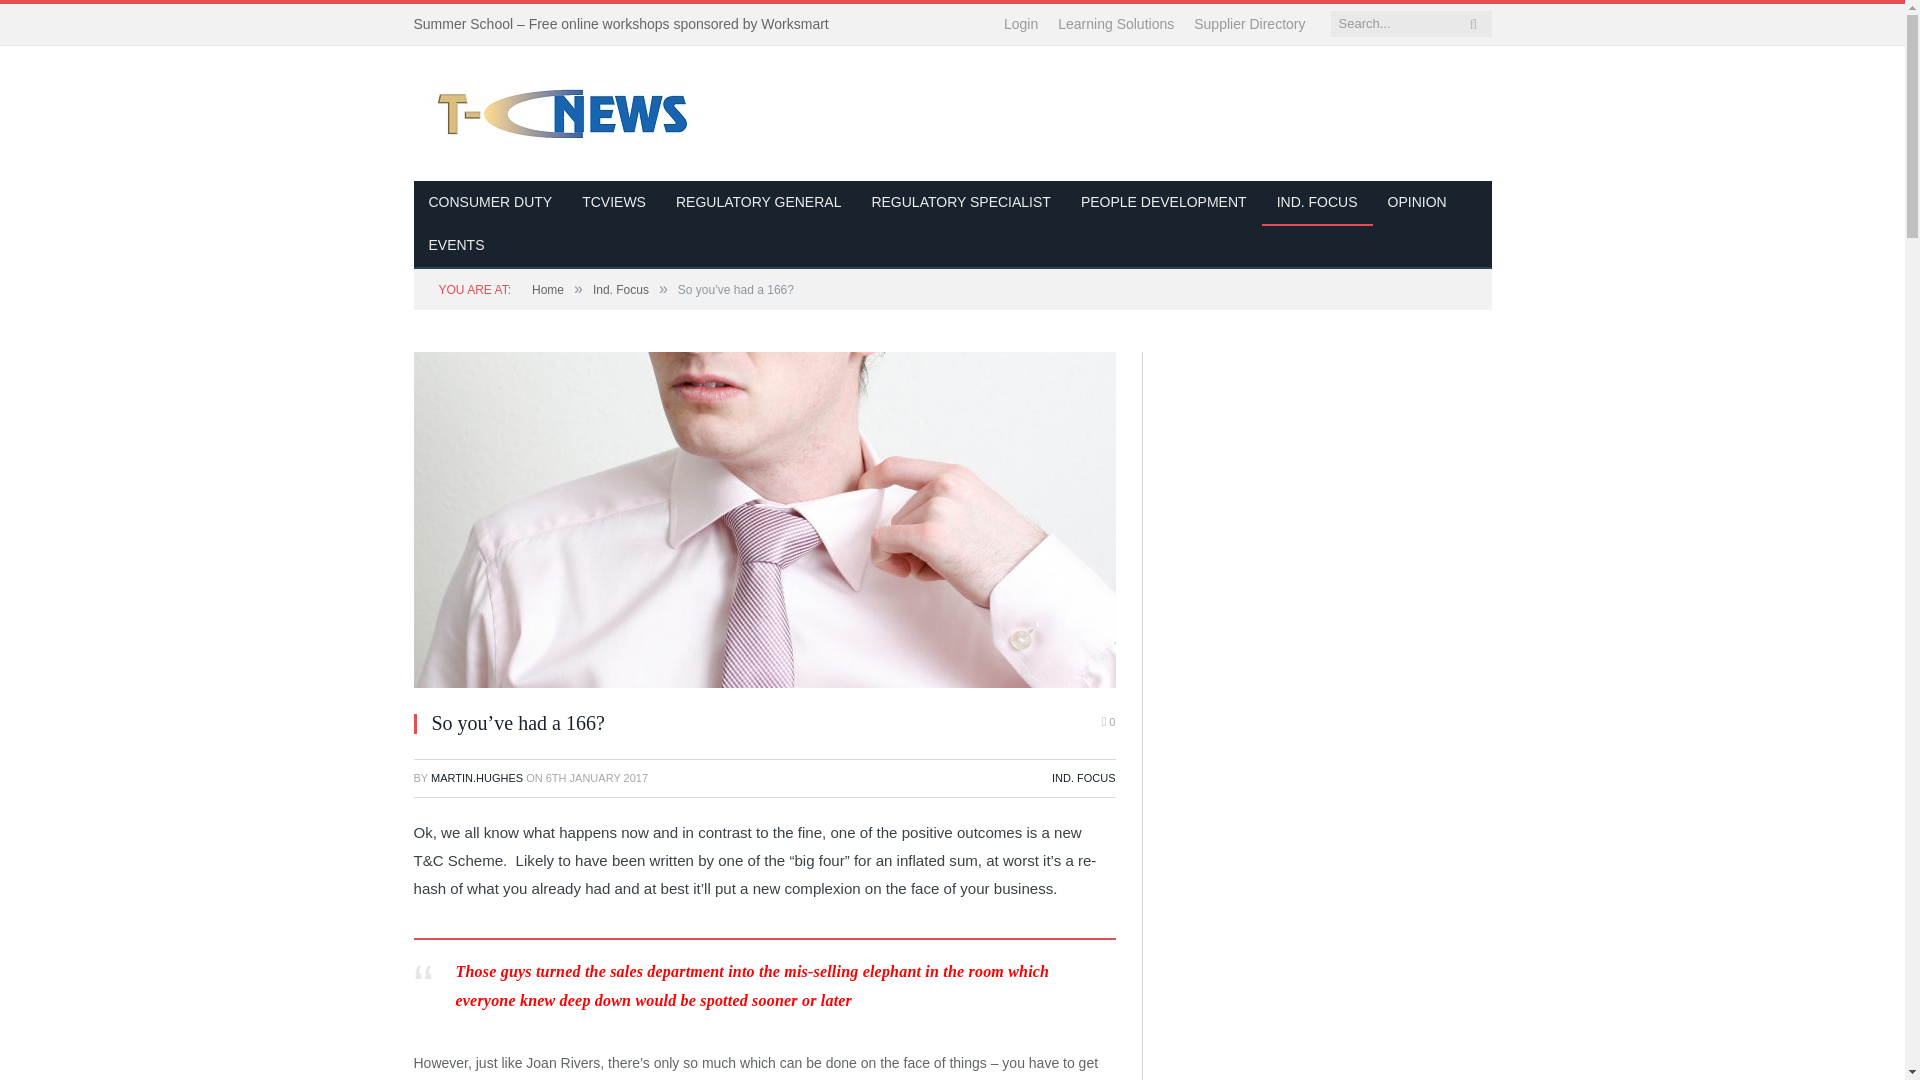 The height and width of the screenshot is (1080, 1920). Describe the element at coordinates (758, 203) in the screenshot. I see `REGULATORY GENERAL` at that location.